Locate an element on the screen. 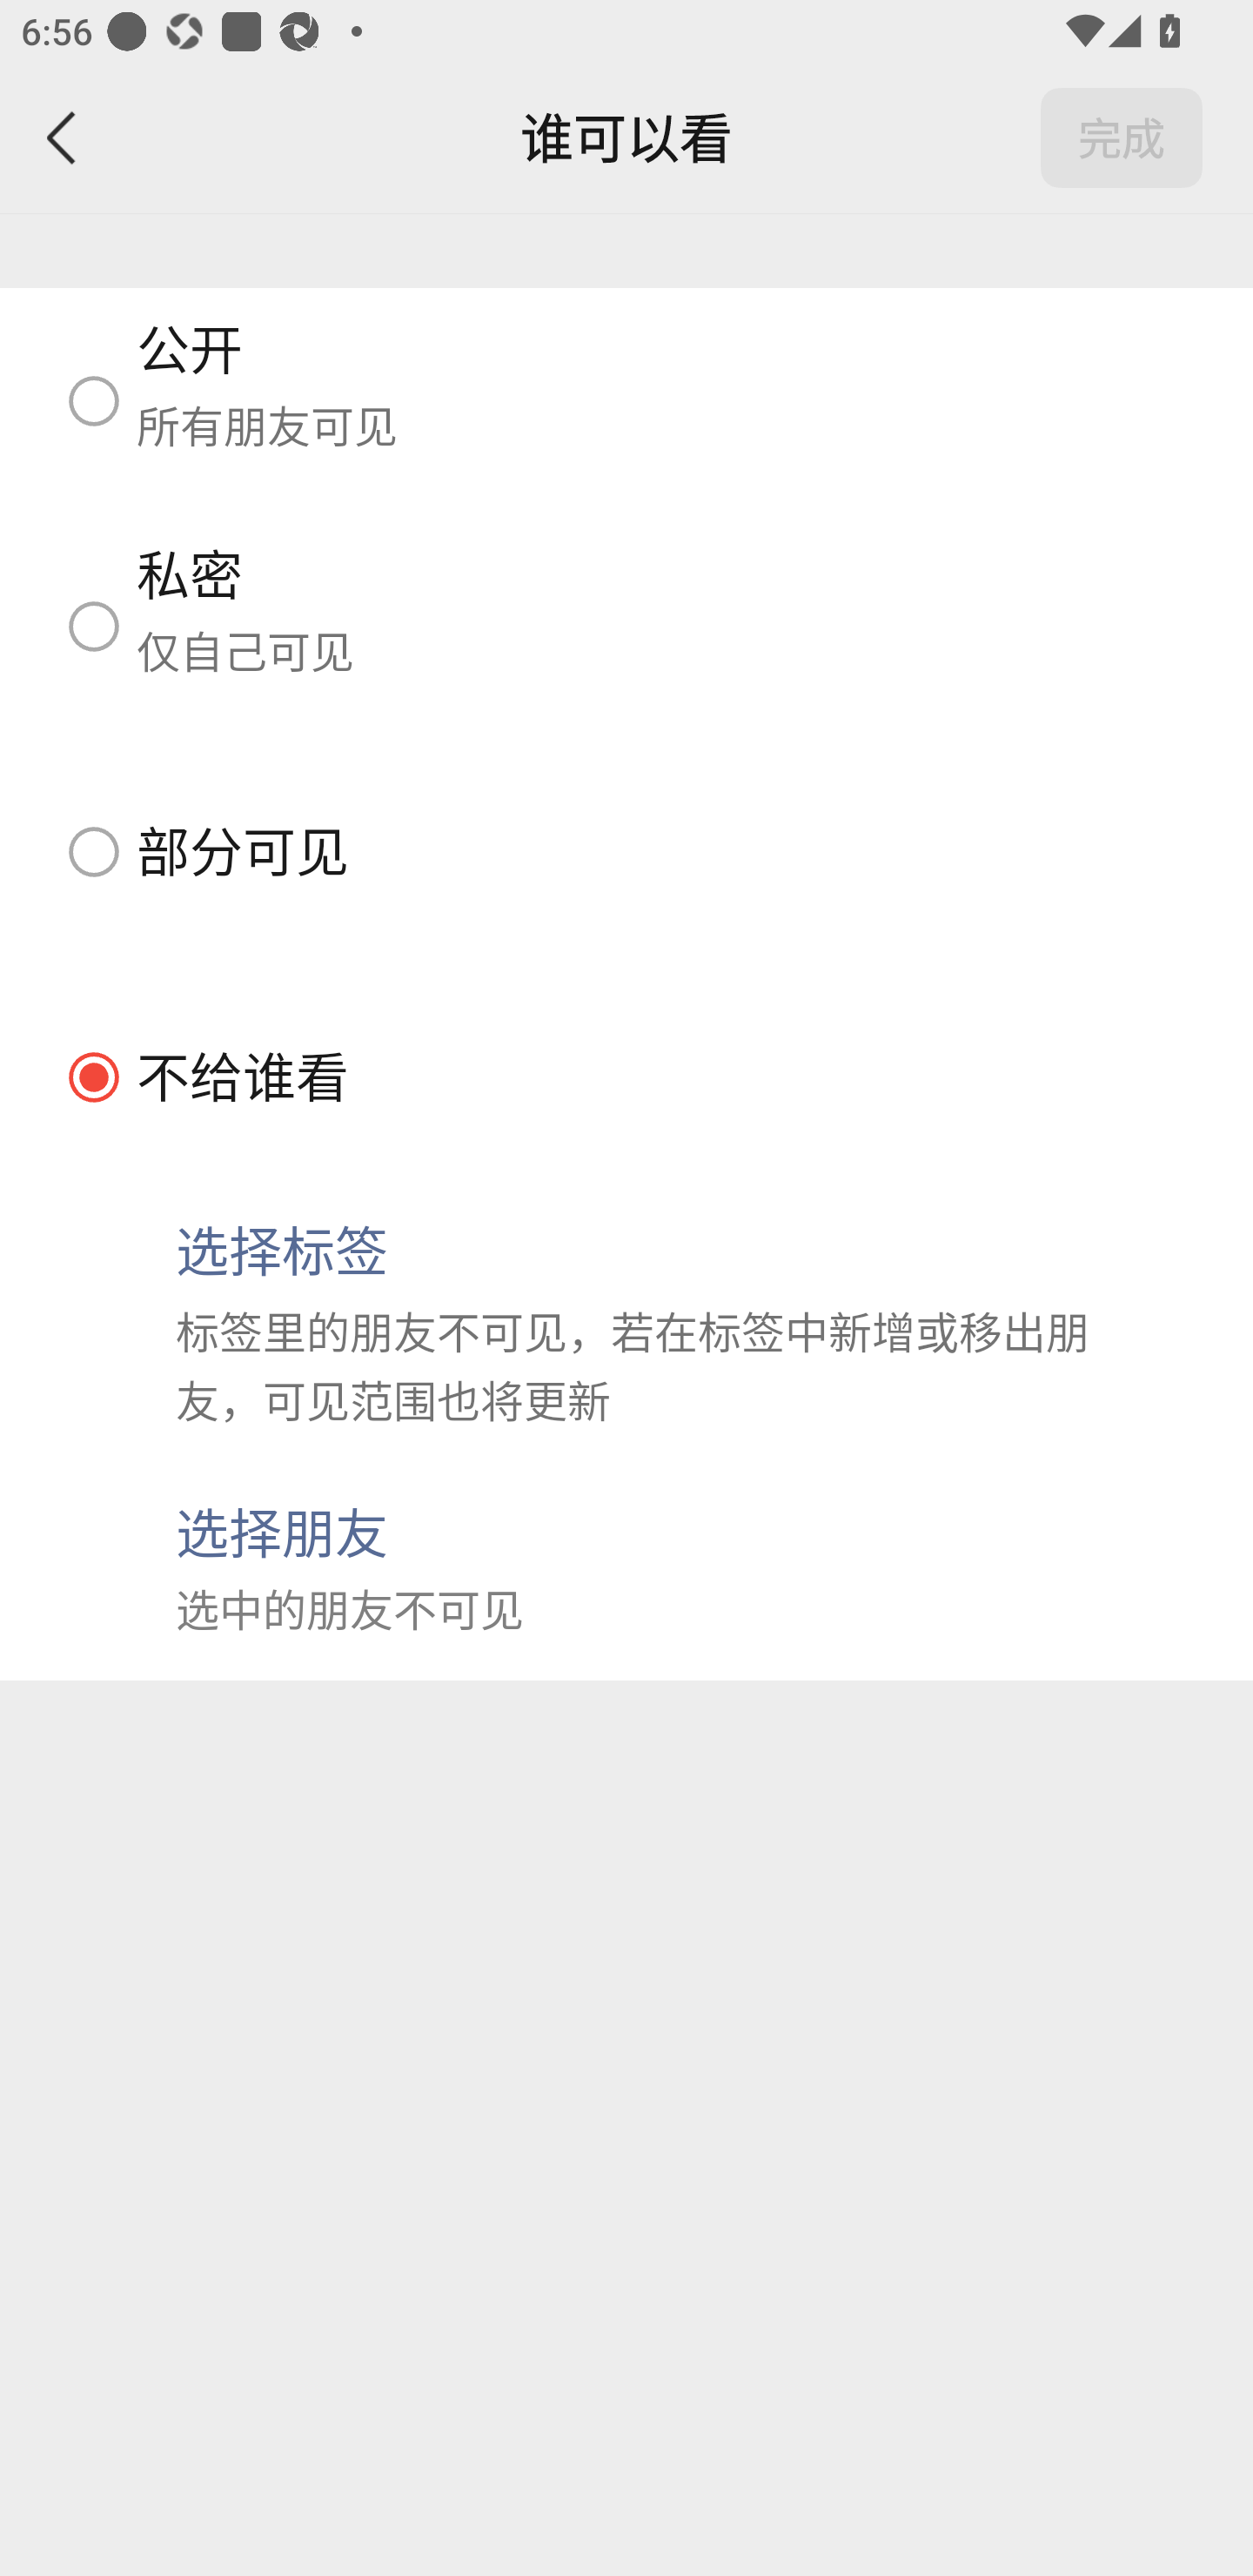  完成 is located at coordinates (1122, 138).